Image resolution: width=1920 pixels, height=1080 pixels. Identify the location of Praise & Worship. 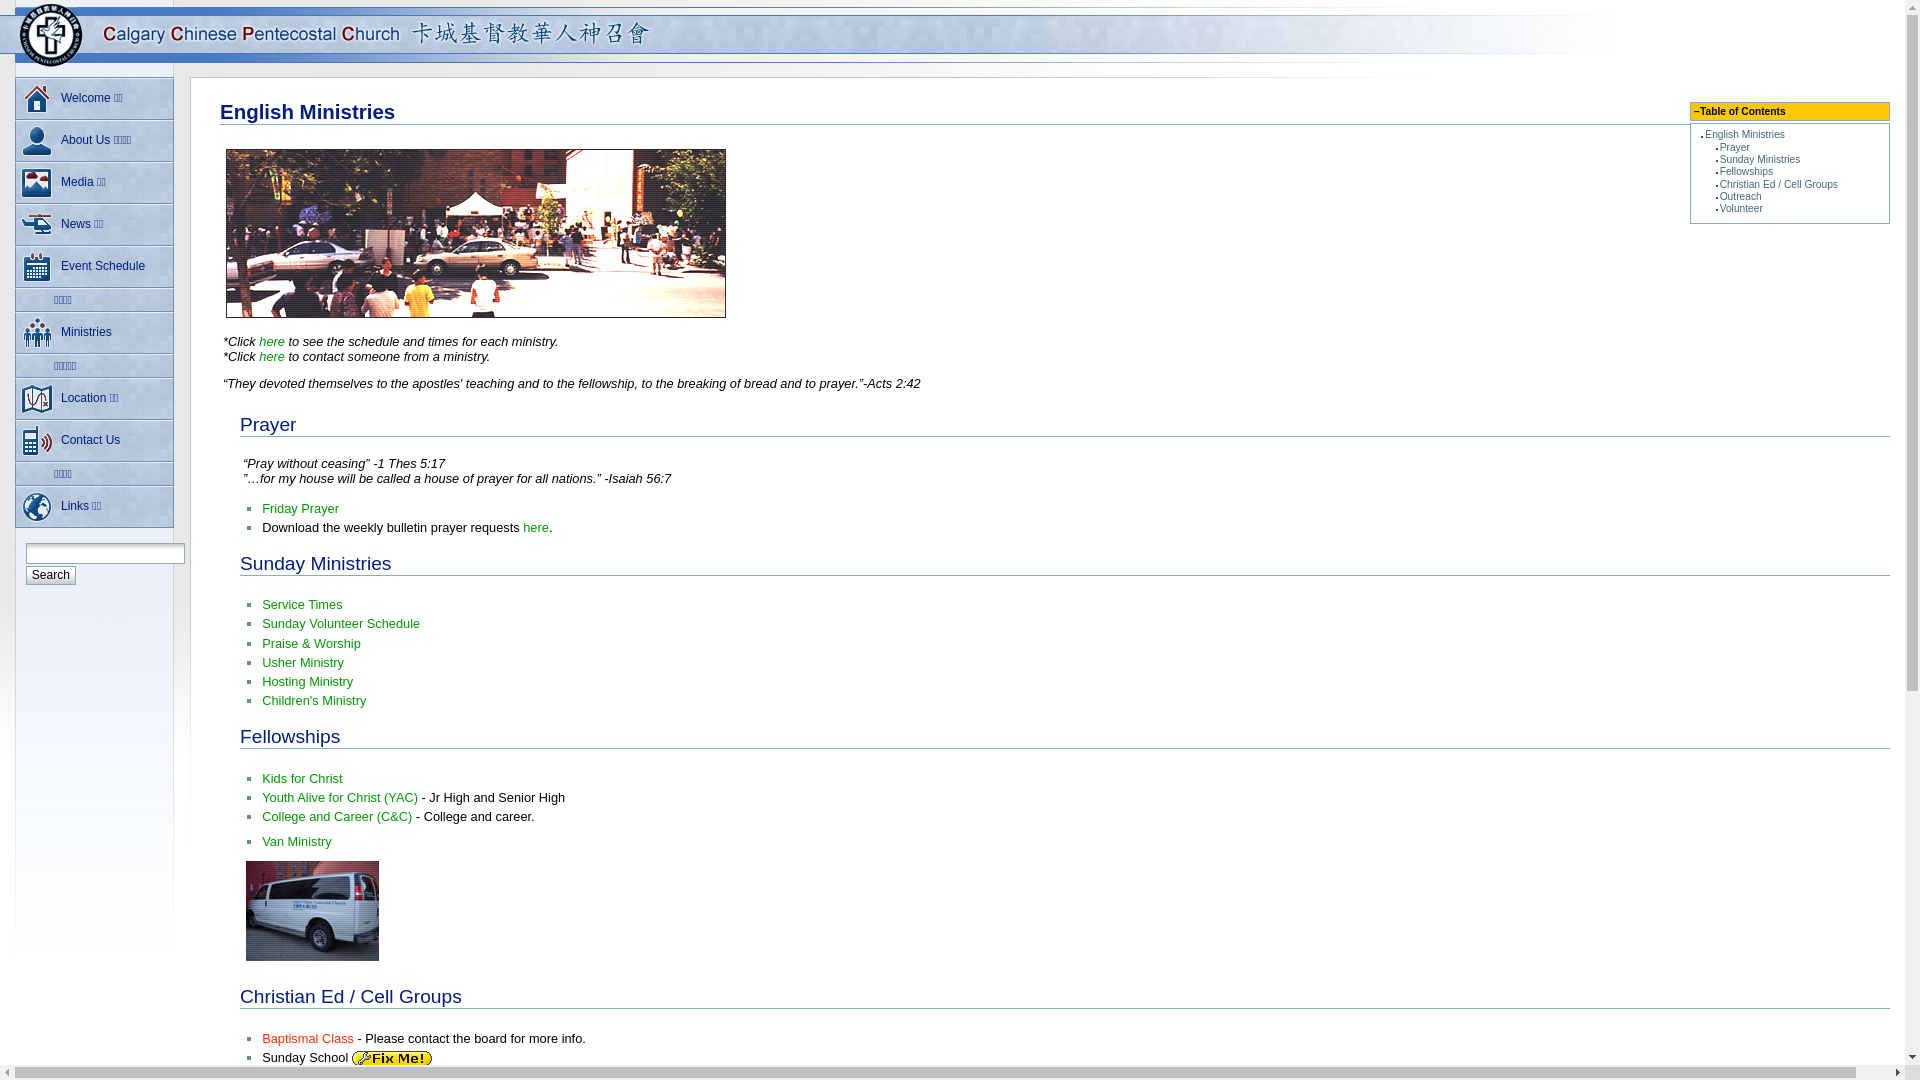
(312, 644).